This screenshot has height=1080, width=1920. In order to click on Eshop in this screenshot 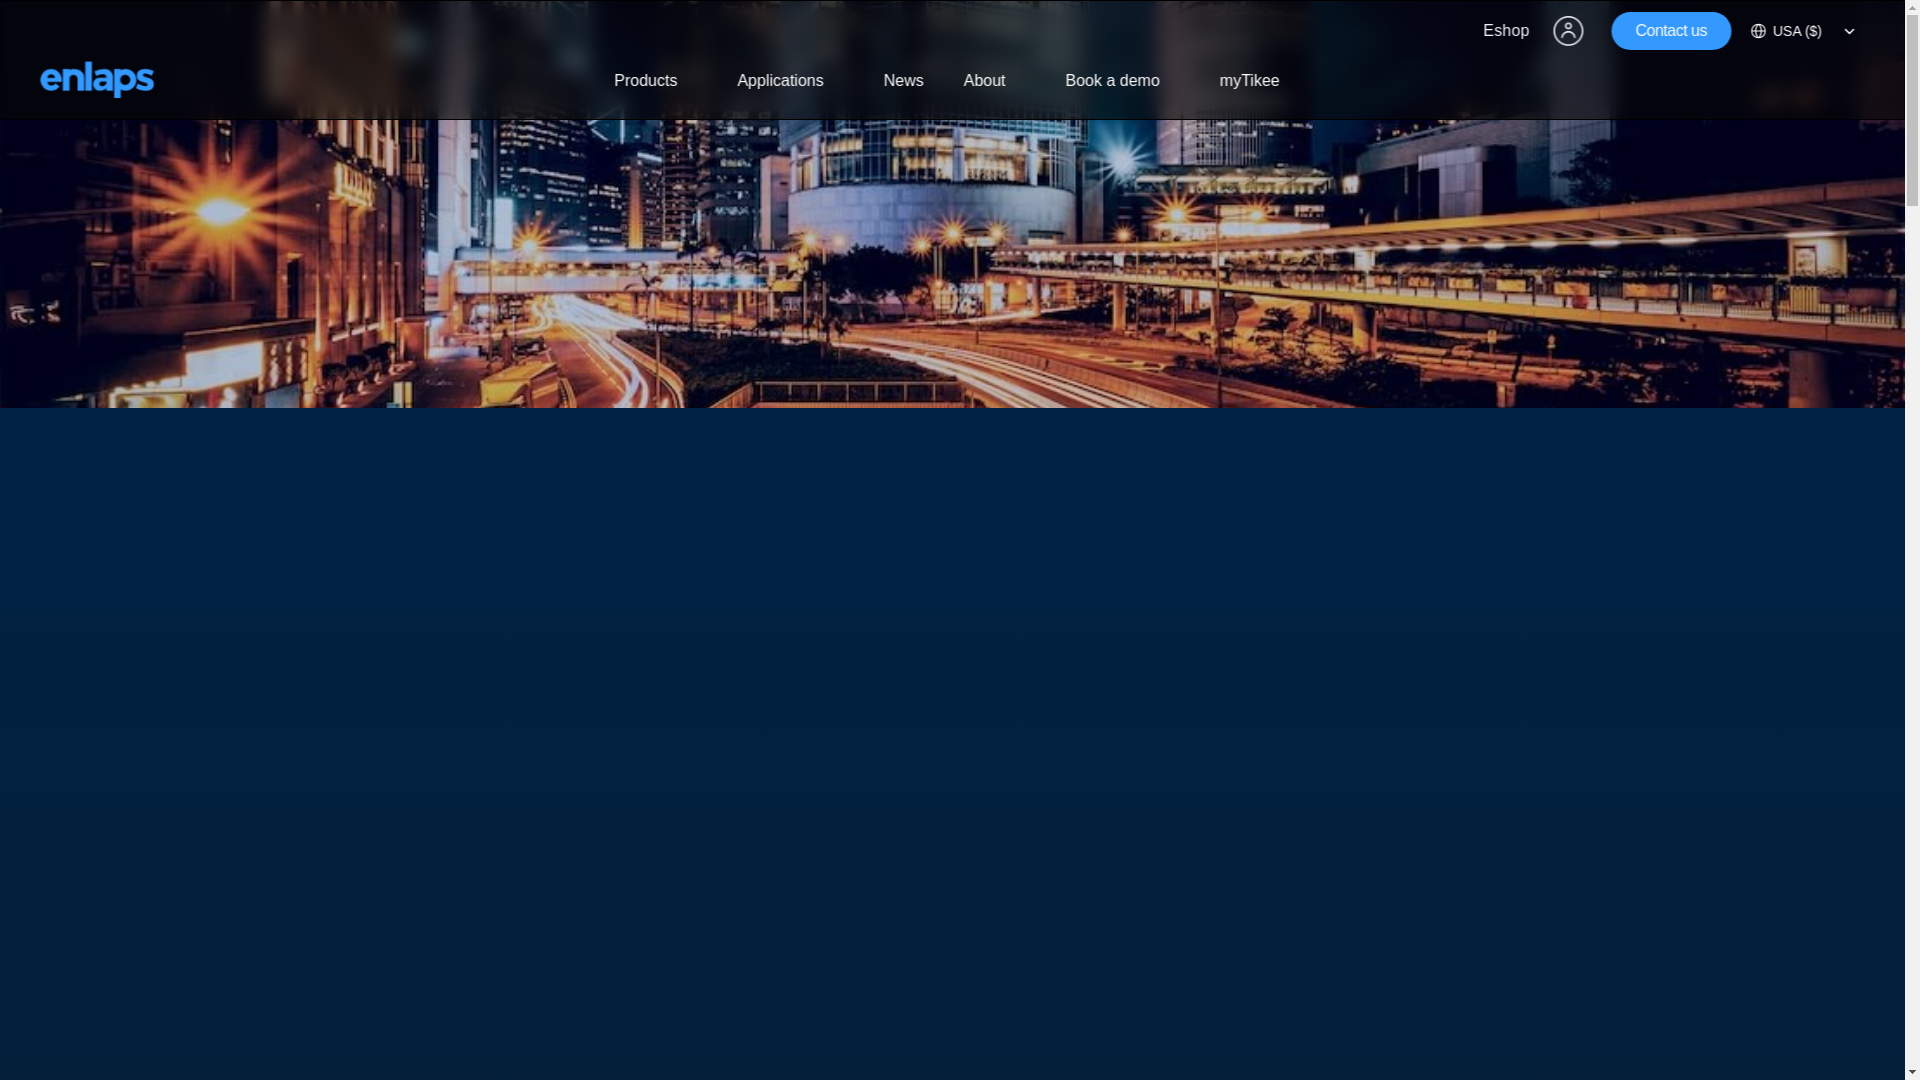, I will do `click(1506, 30)`.